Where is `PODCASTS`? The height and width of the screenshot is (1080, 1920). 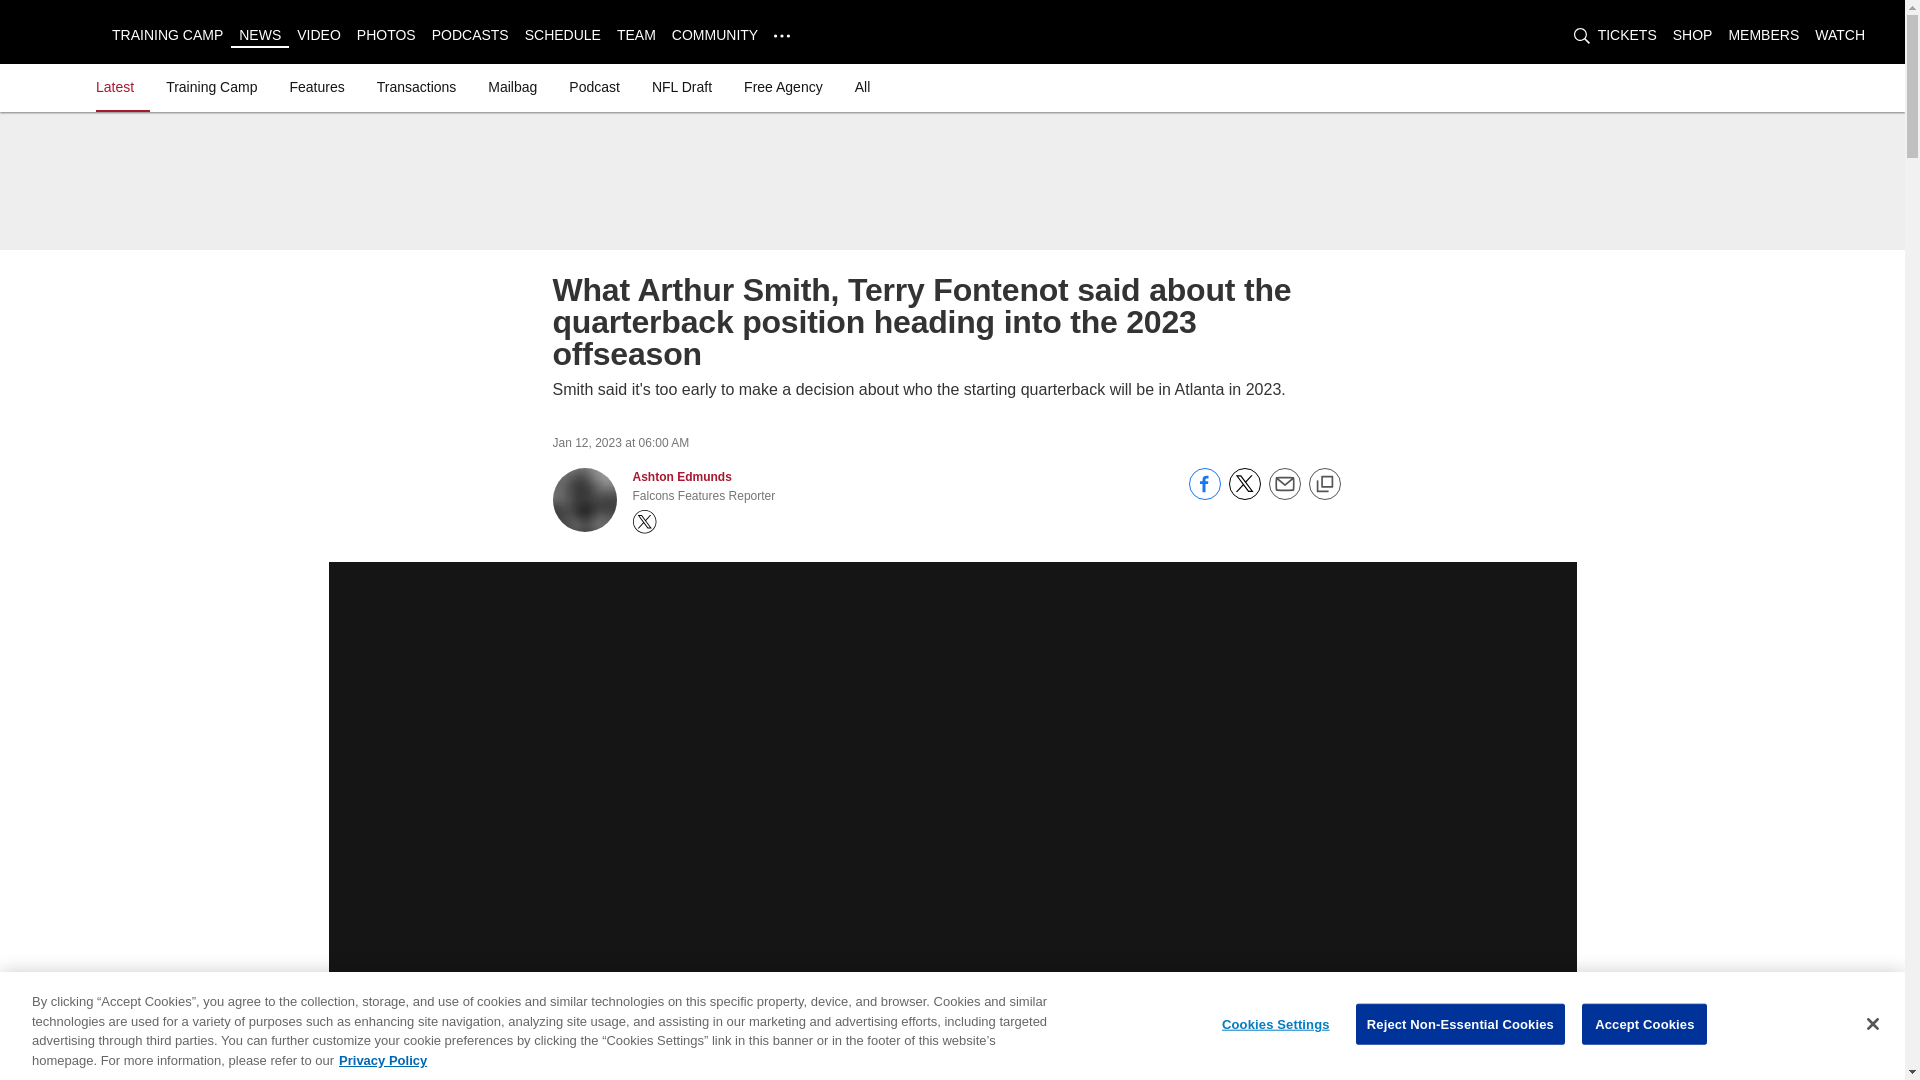
PODCASTS is located at coordinates (470, 34).